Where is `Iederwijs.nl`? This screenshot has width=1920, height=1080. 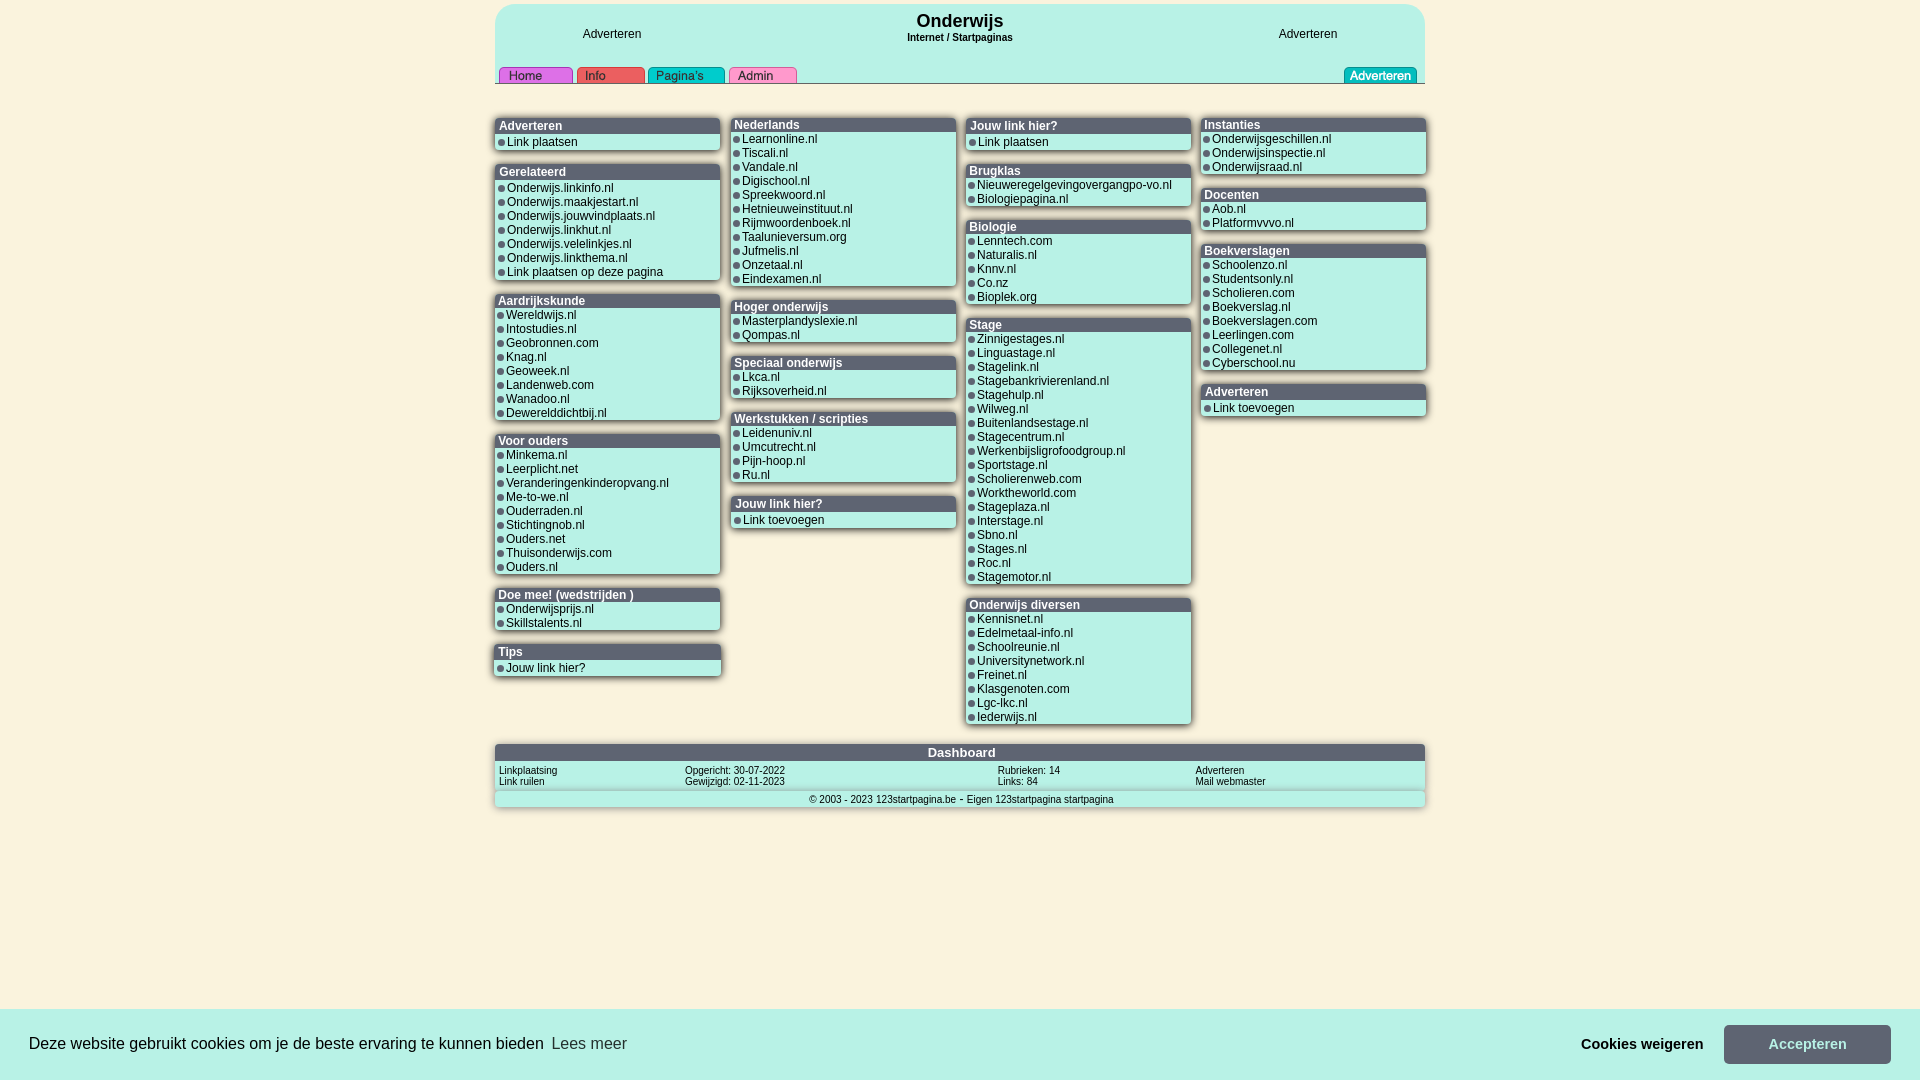
Iederwijs.nl is located at coordinates (1007, 717).